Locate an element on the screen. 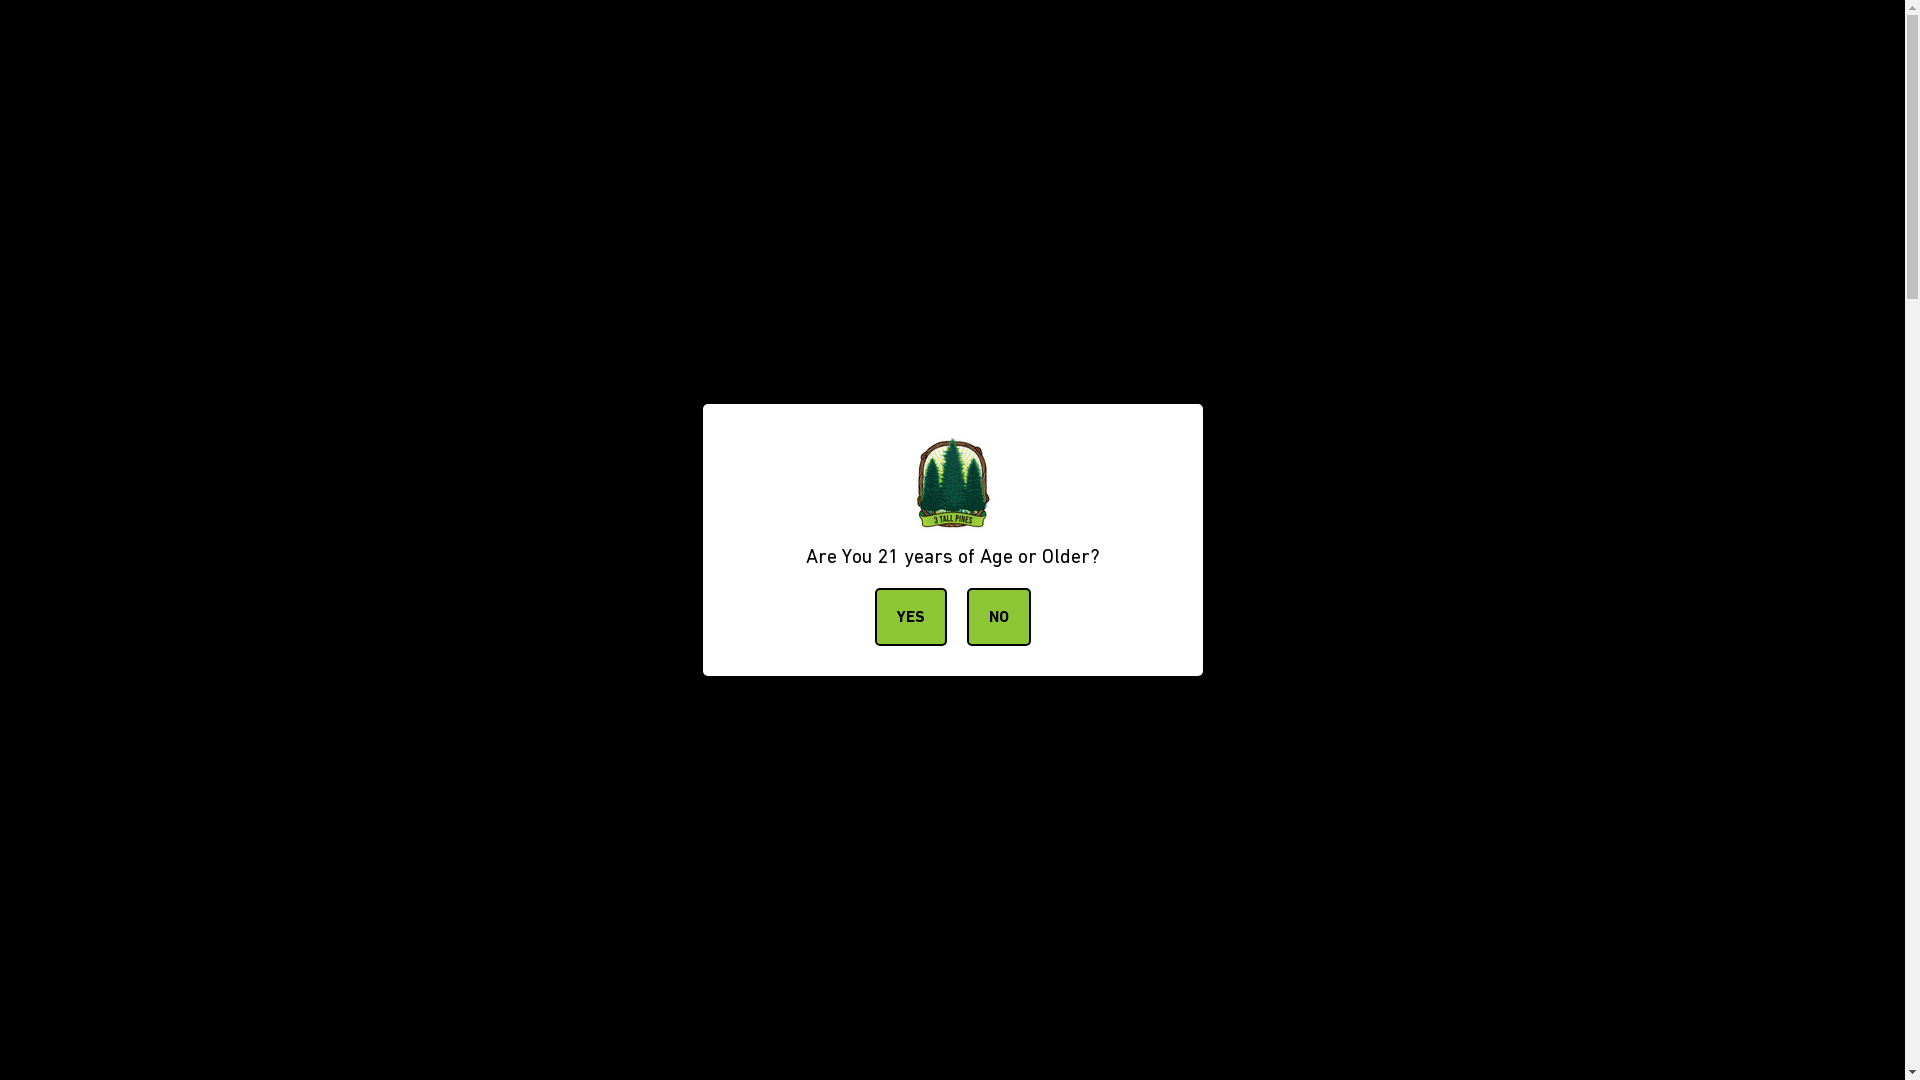 The width and height of the screenshot is (1920, 1080). About Us is located at coordinates (284, 215).